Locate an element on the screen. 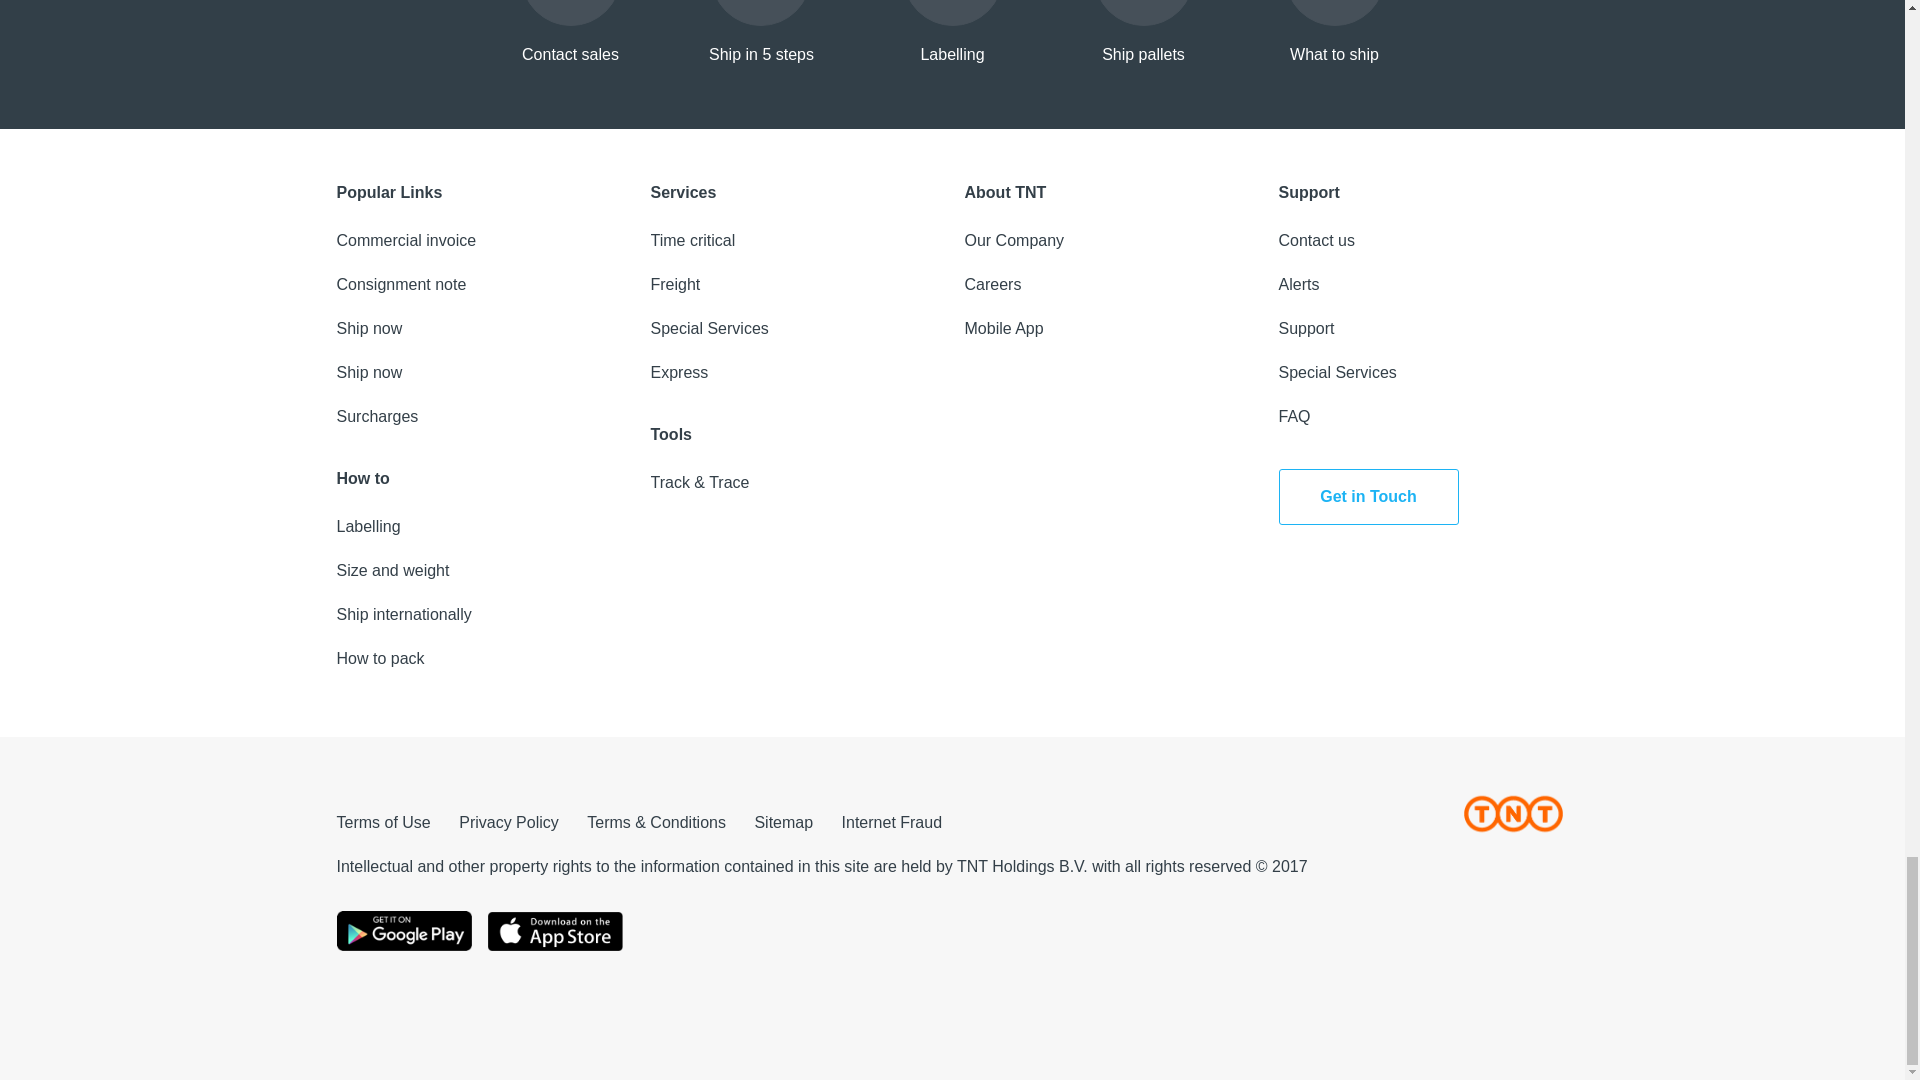  Ship pallets is located at coordinates (1144, 34).